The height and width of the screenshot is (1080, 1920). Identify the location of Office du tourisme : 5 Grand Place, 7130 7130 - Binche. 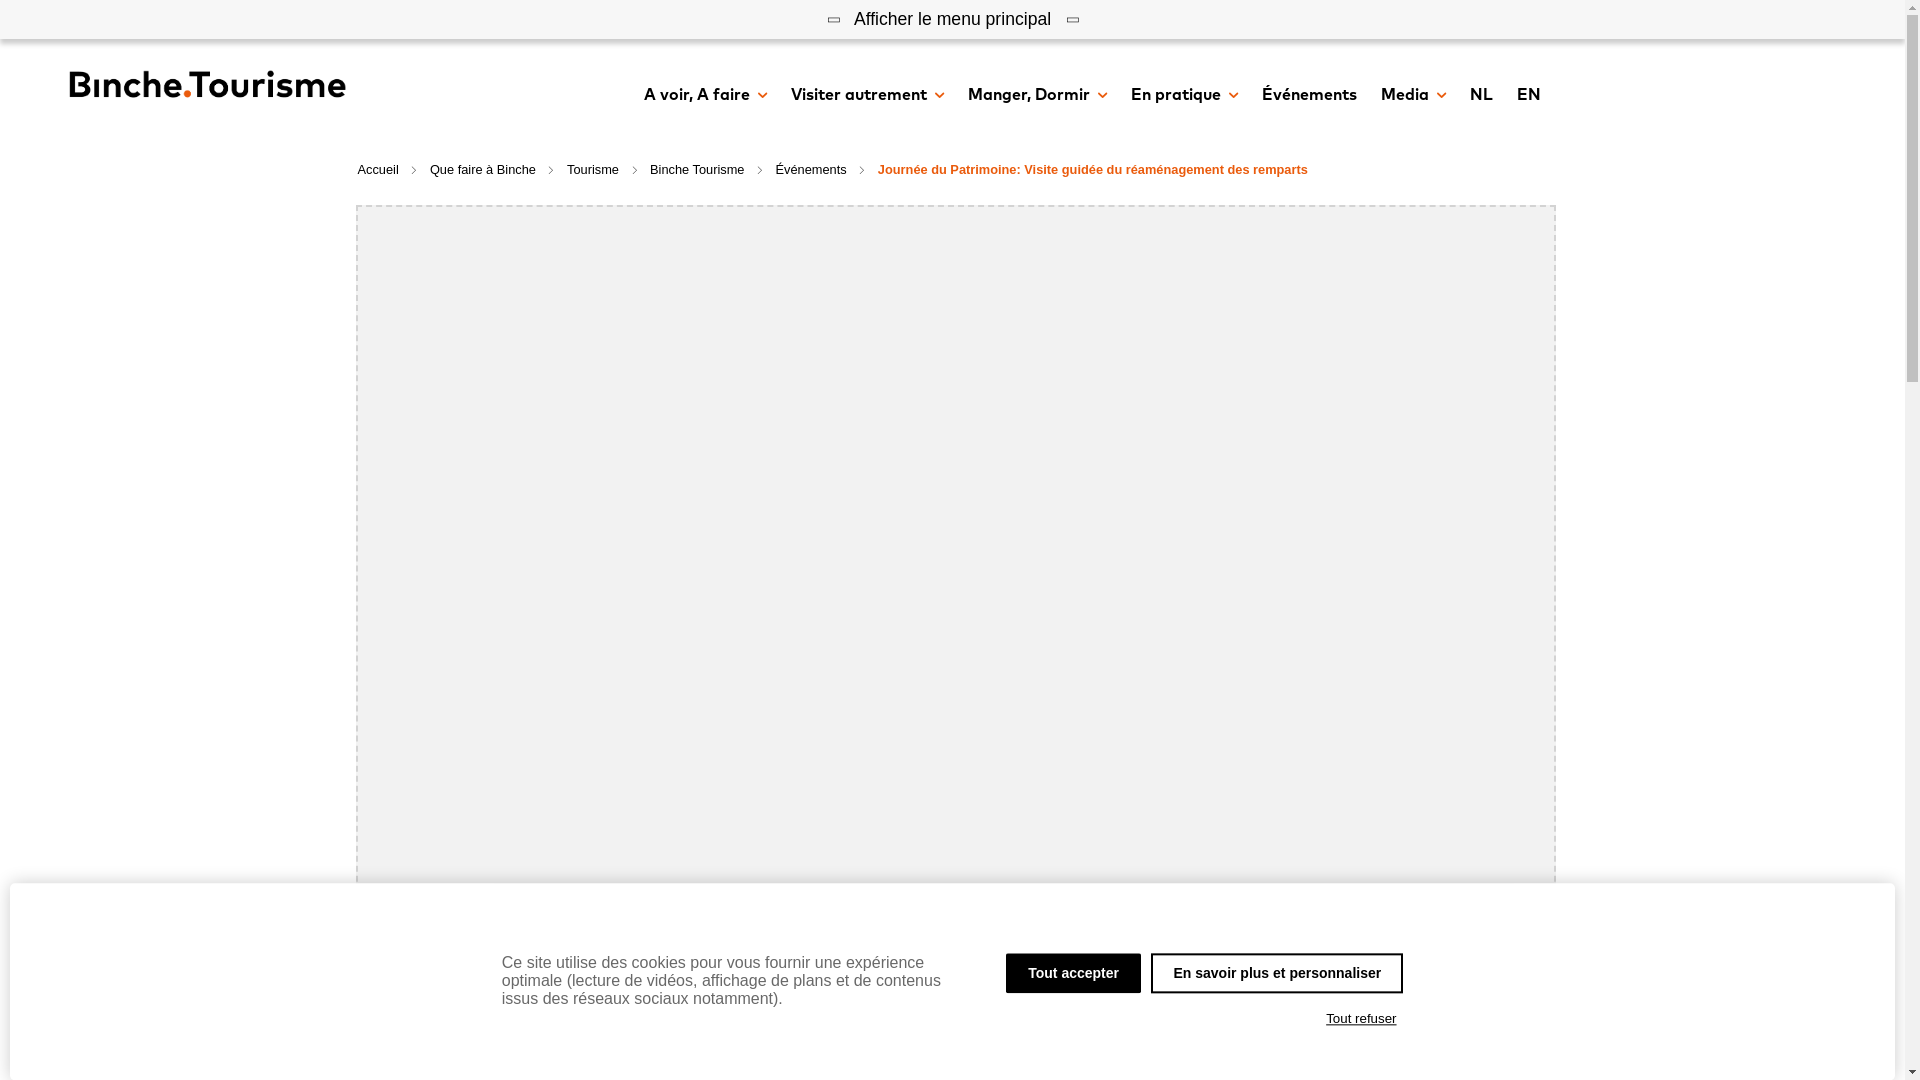
(598, 503).